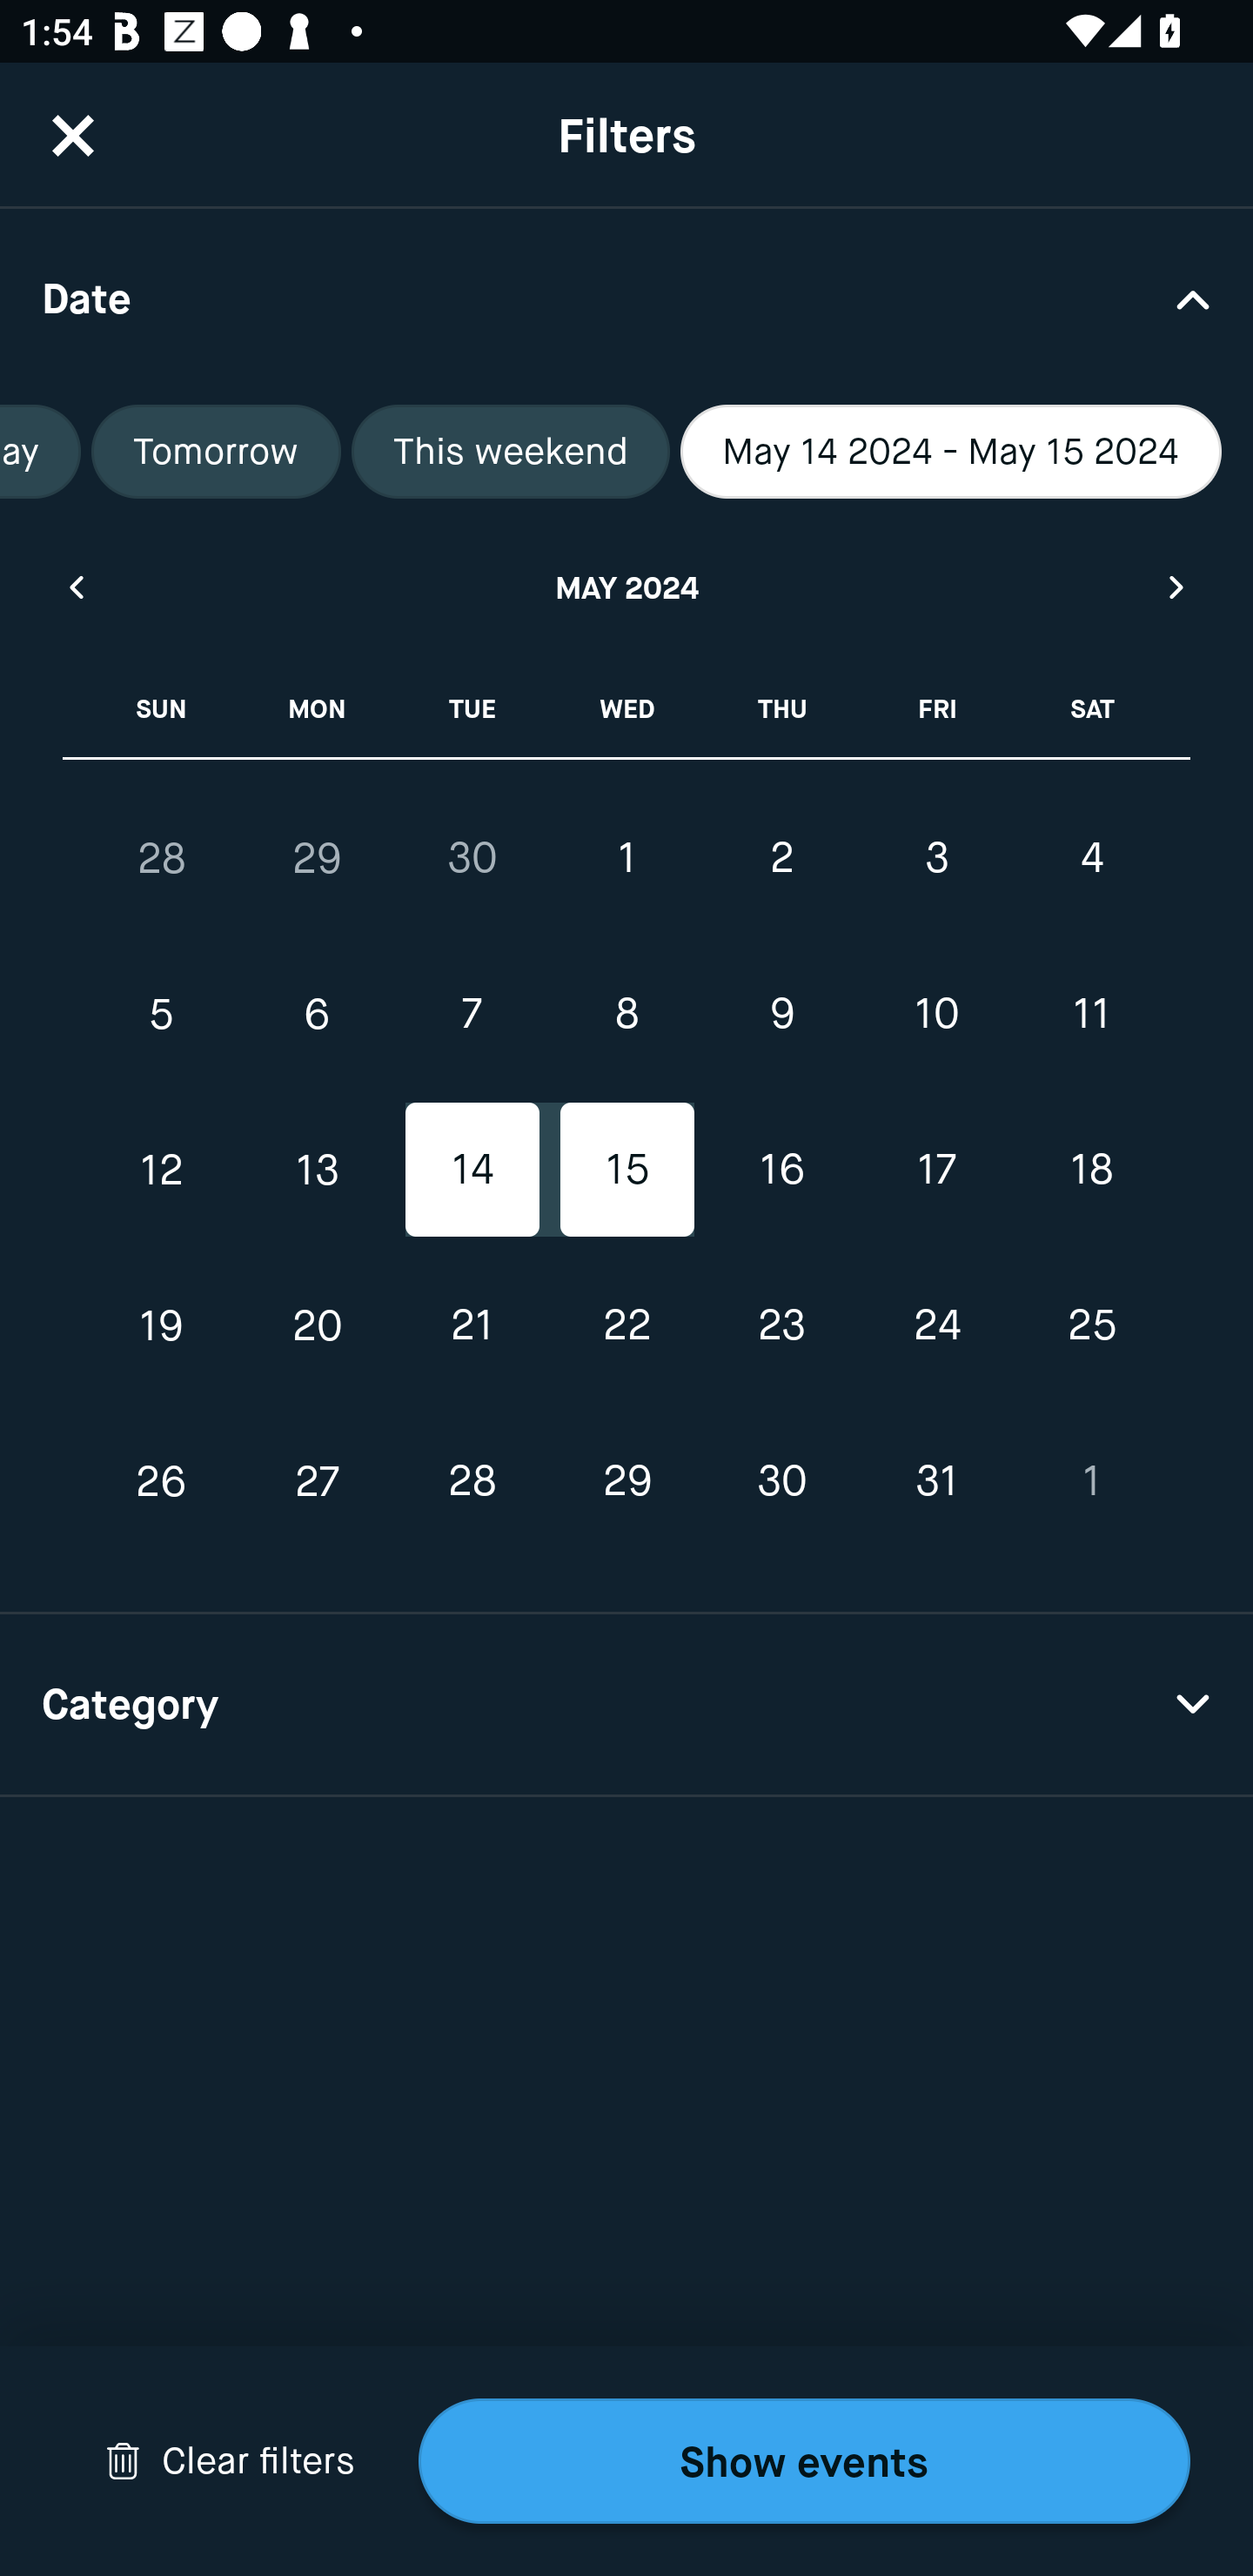 The height and width of the screenshot is (2576, 1253). I want to click on 20, so click(317, 1325).